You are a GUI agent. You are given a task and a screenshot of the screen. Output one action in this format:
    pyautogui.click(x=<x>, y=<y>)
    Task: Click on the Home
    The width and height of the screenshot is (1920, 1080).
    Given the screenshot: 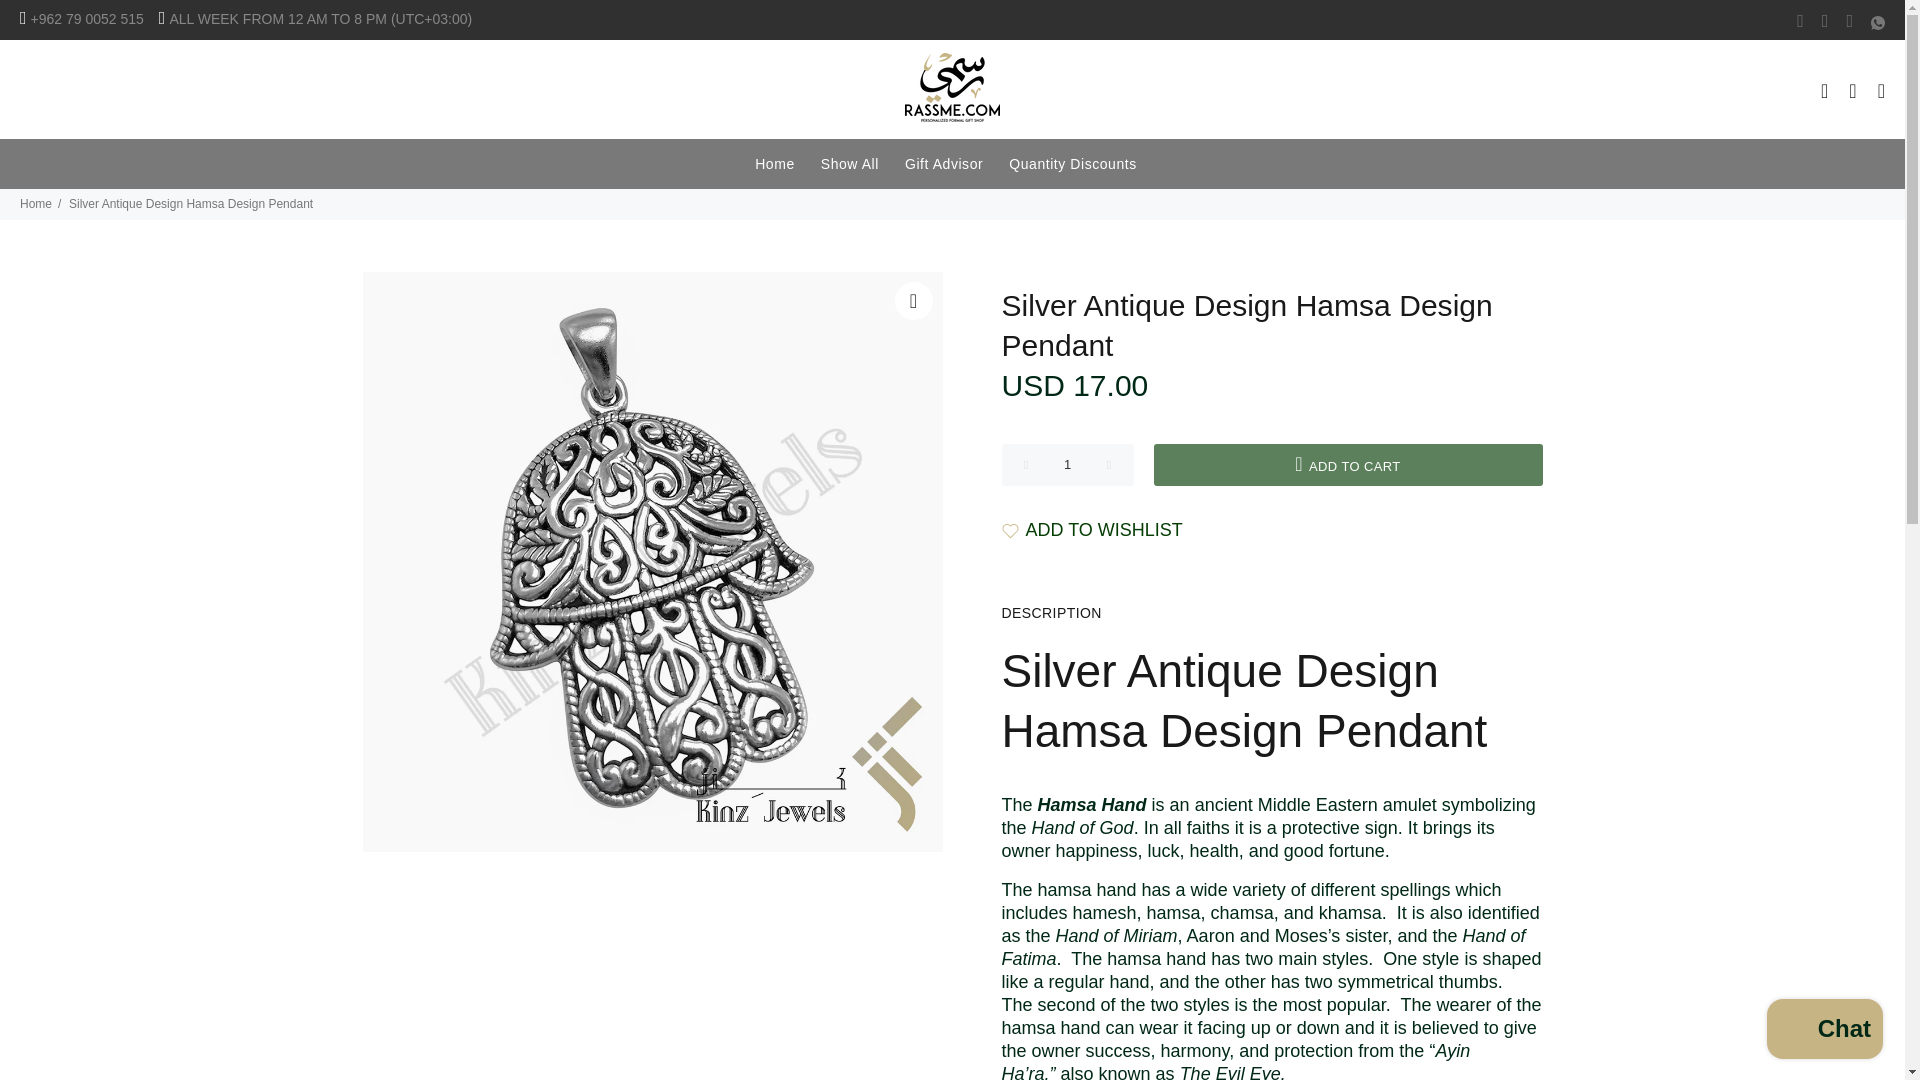 What is the action you would take?
    pyautogui.click(x=776, y=164)
    